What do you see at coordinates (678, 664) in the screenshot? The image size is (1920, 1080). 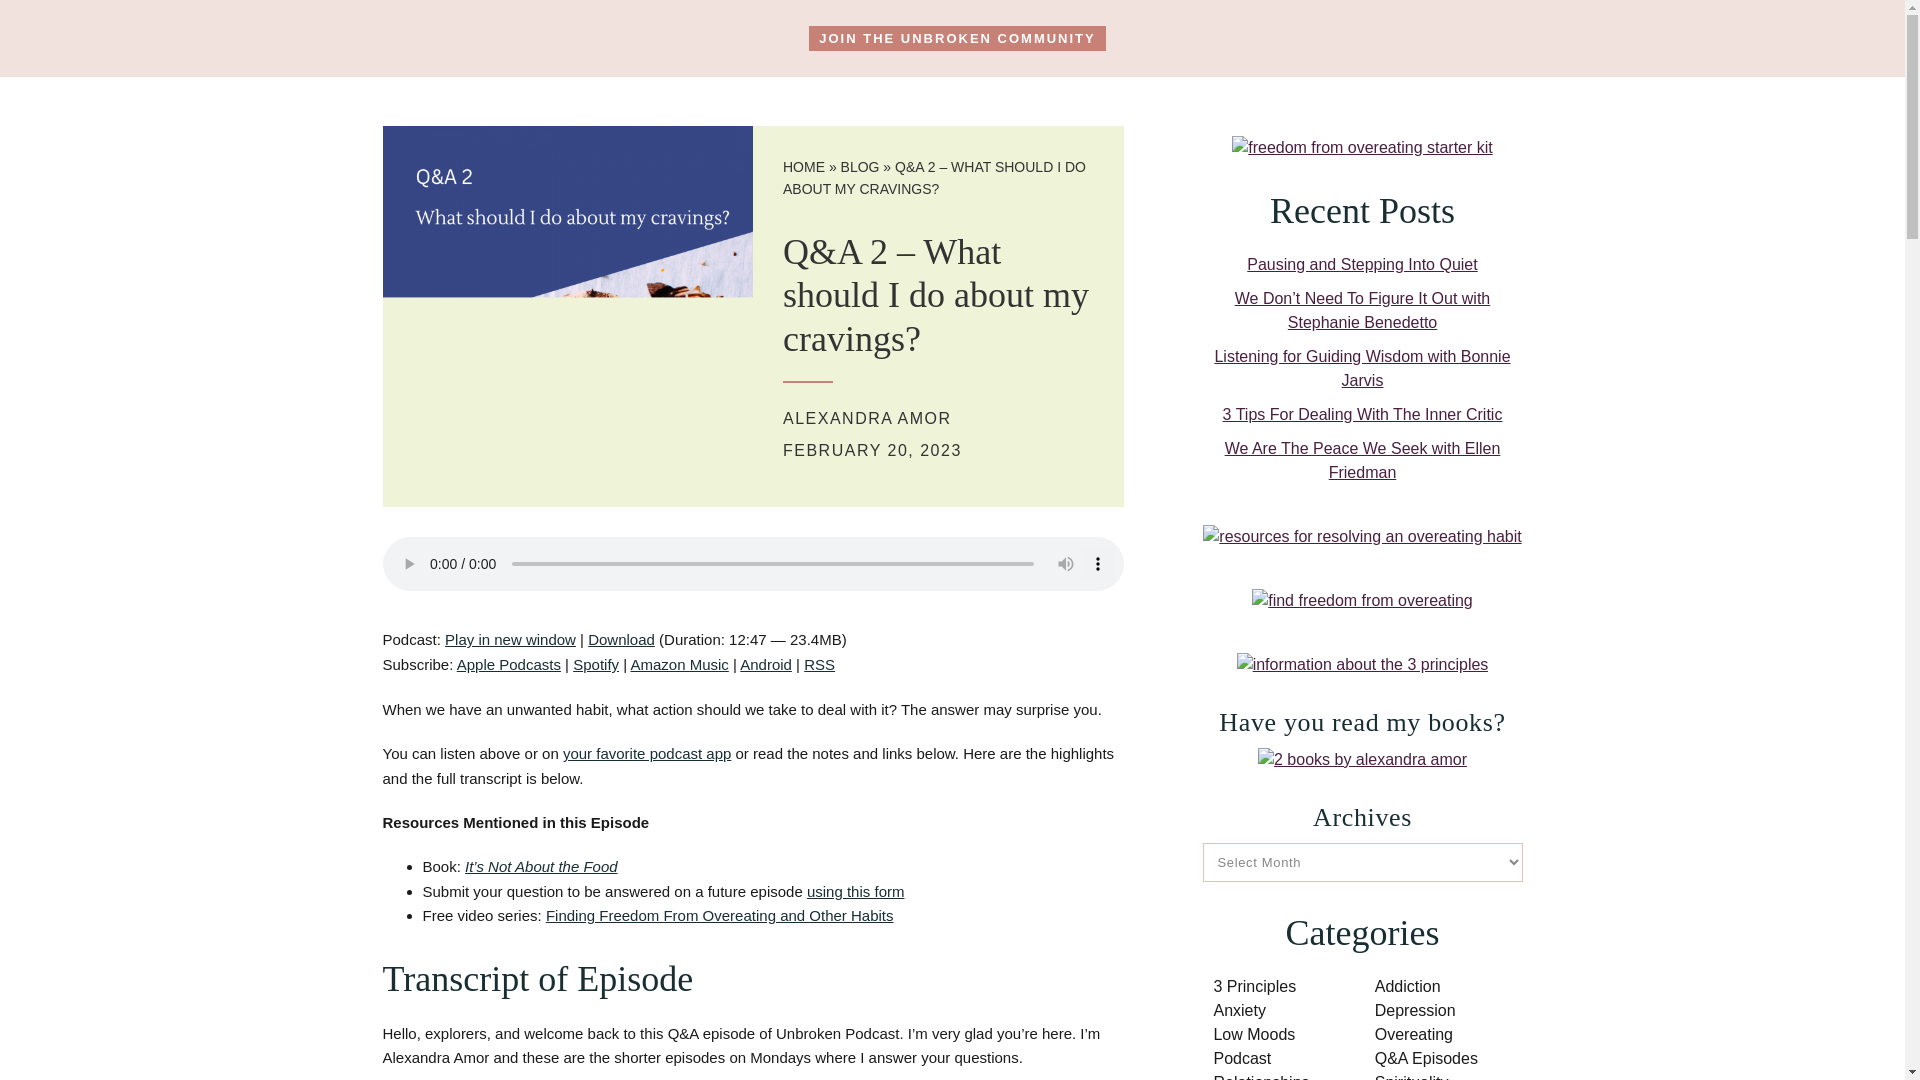 I see `Subscribe on Amazon Music` at bounding box center [678, 664].